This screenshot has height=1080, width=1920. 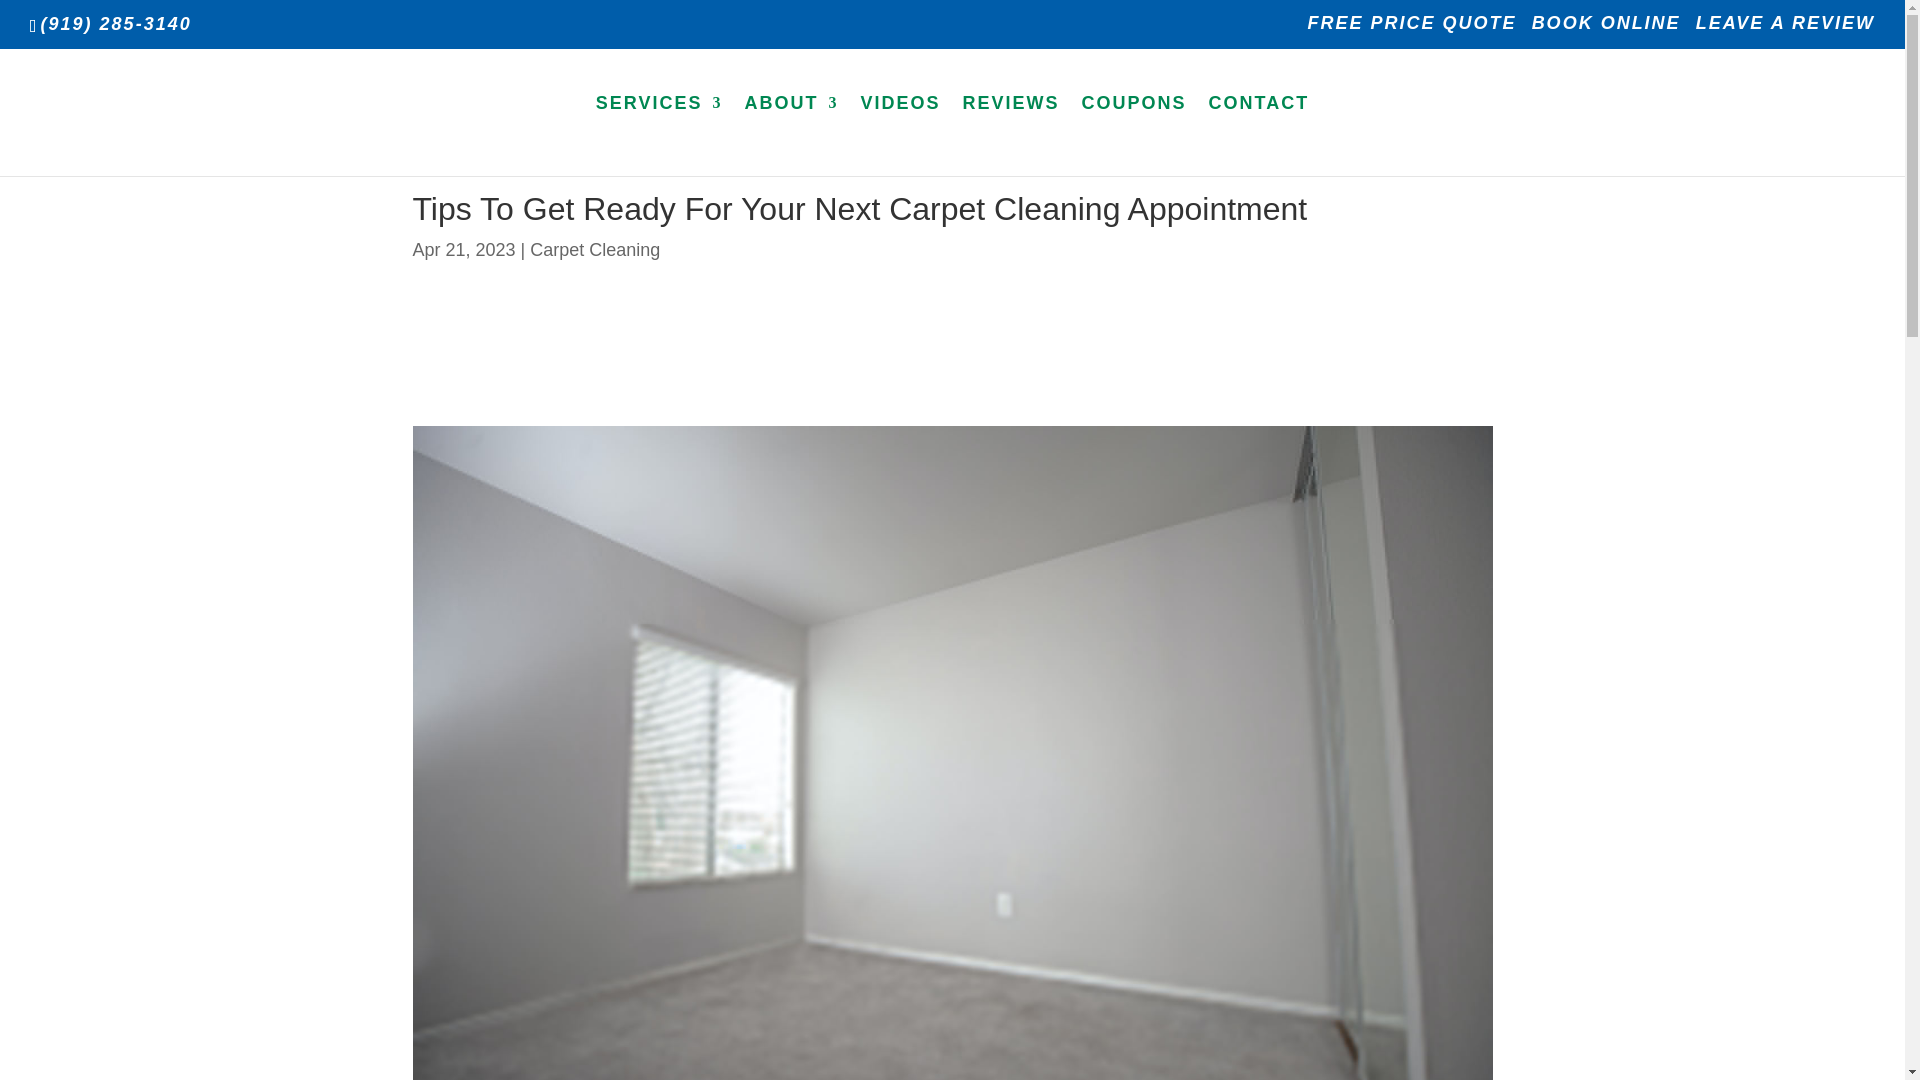 What do you see at coordinates (900, 134) in the screenshot?
I see `VIDEOS` at bounding box center [900, 134].